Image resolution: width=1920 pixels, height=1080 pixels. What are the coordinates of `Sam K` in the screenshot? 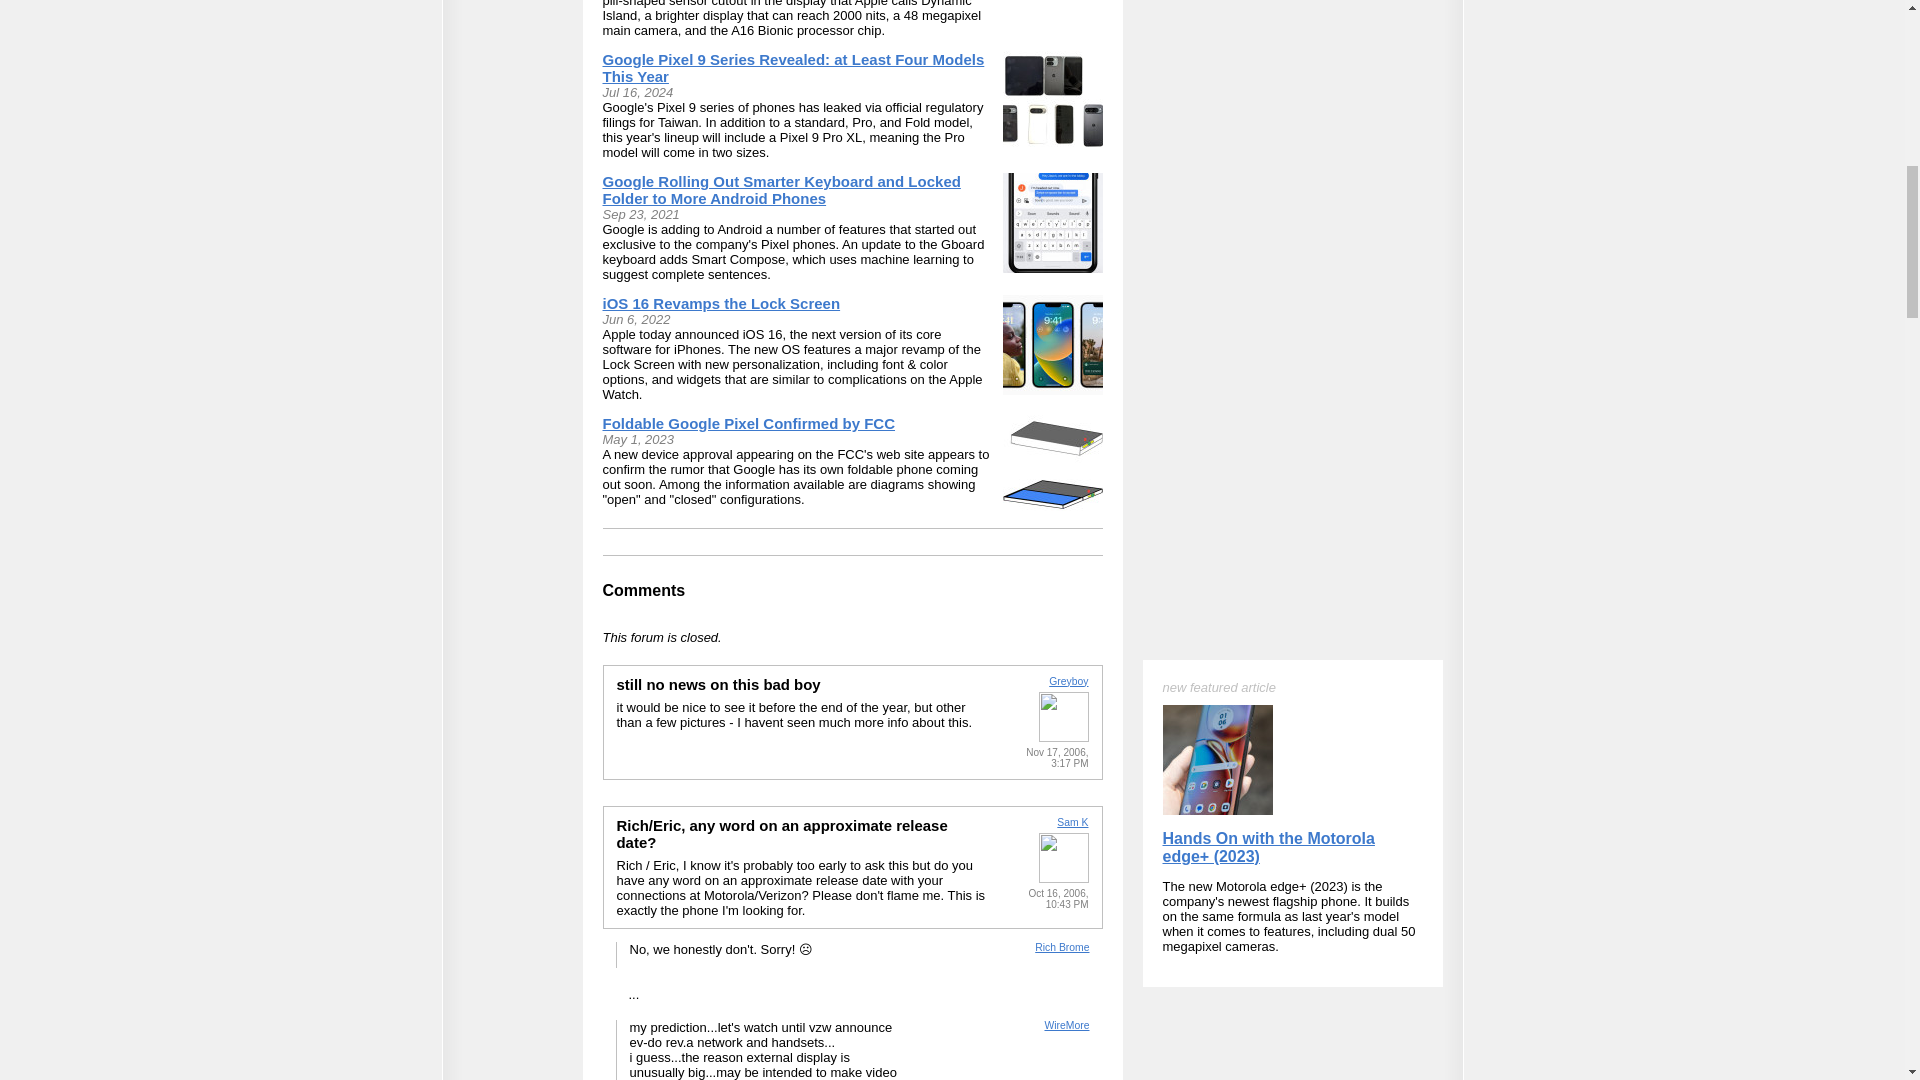 It's located at (1072, 822).